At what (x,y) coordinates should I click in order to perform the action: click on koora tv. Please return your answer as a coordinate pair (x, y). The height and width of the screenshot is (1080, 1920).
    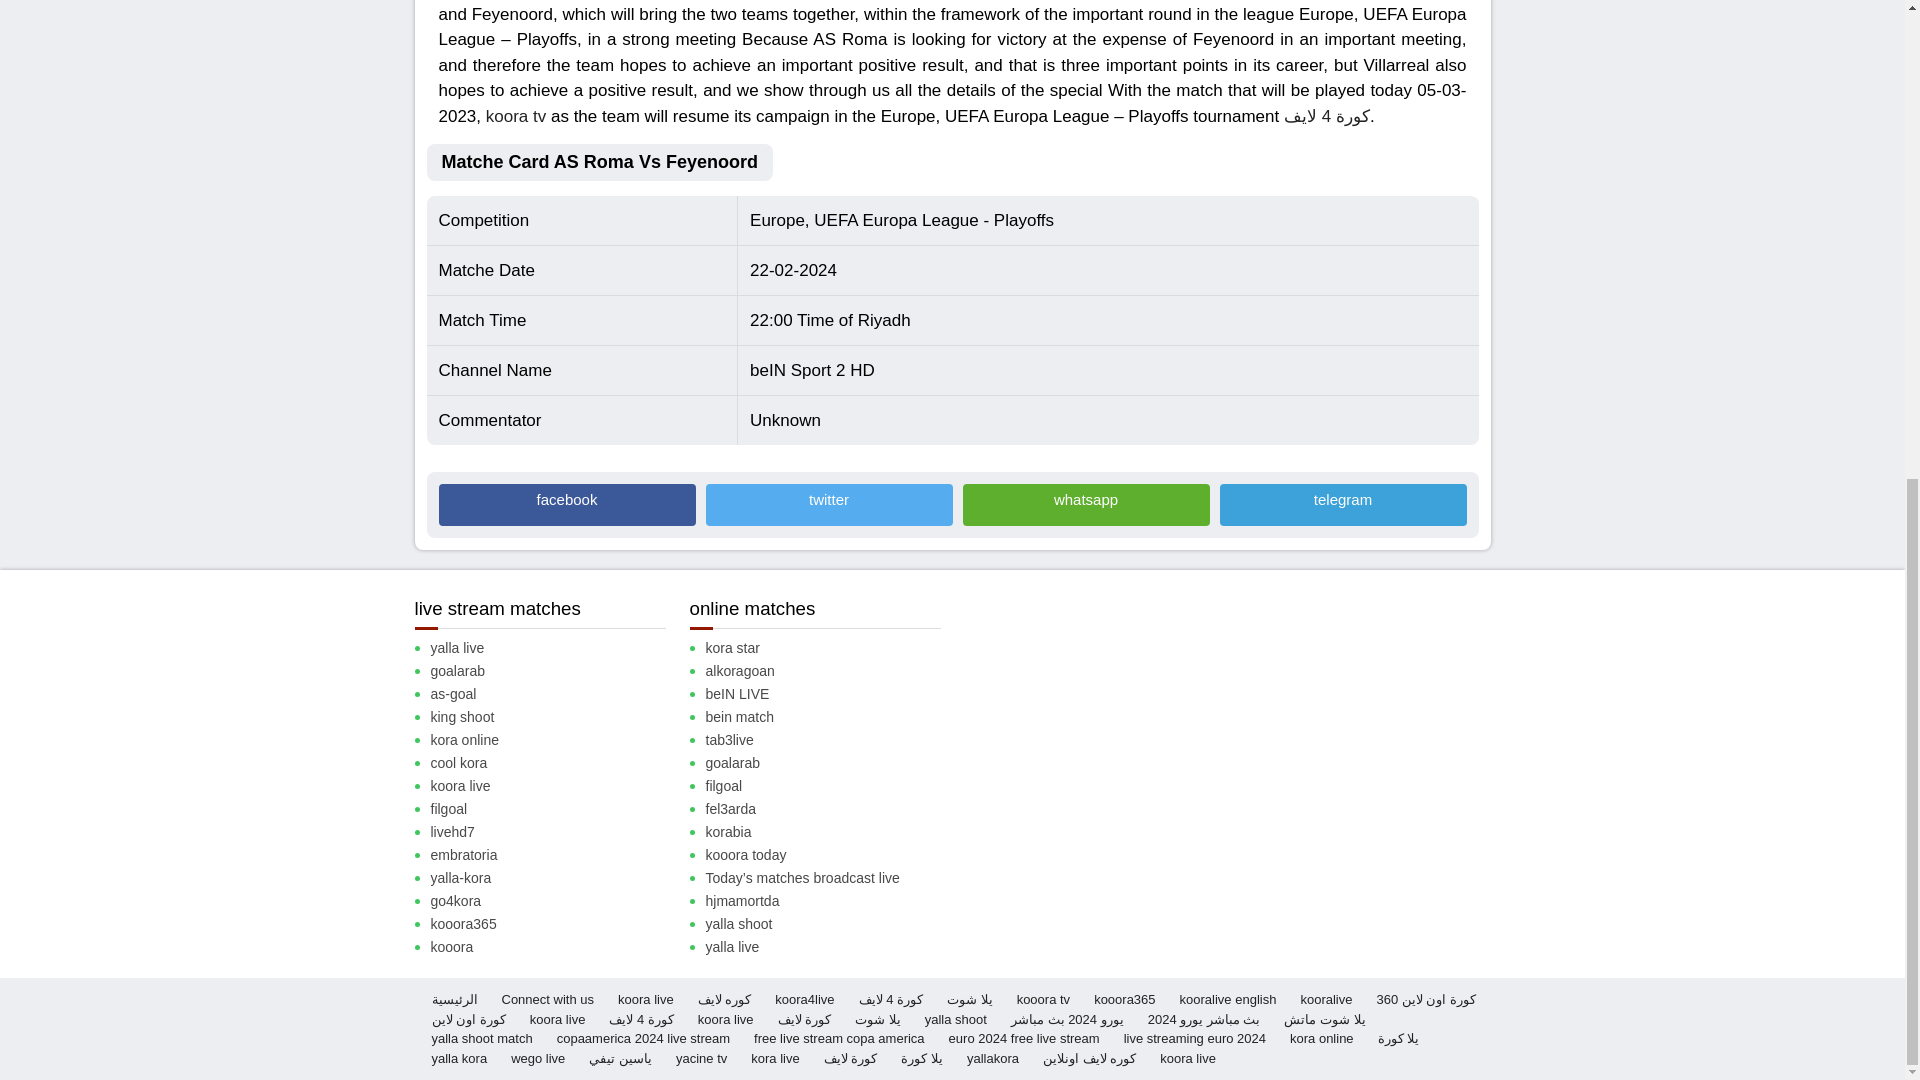
    Looking at the image, I should click on (515, 115).